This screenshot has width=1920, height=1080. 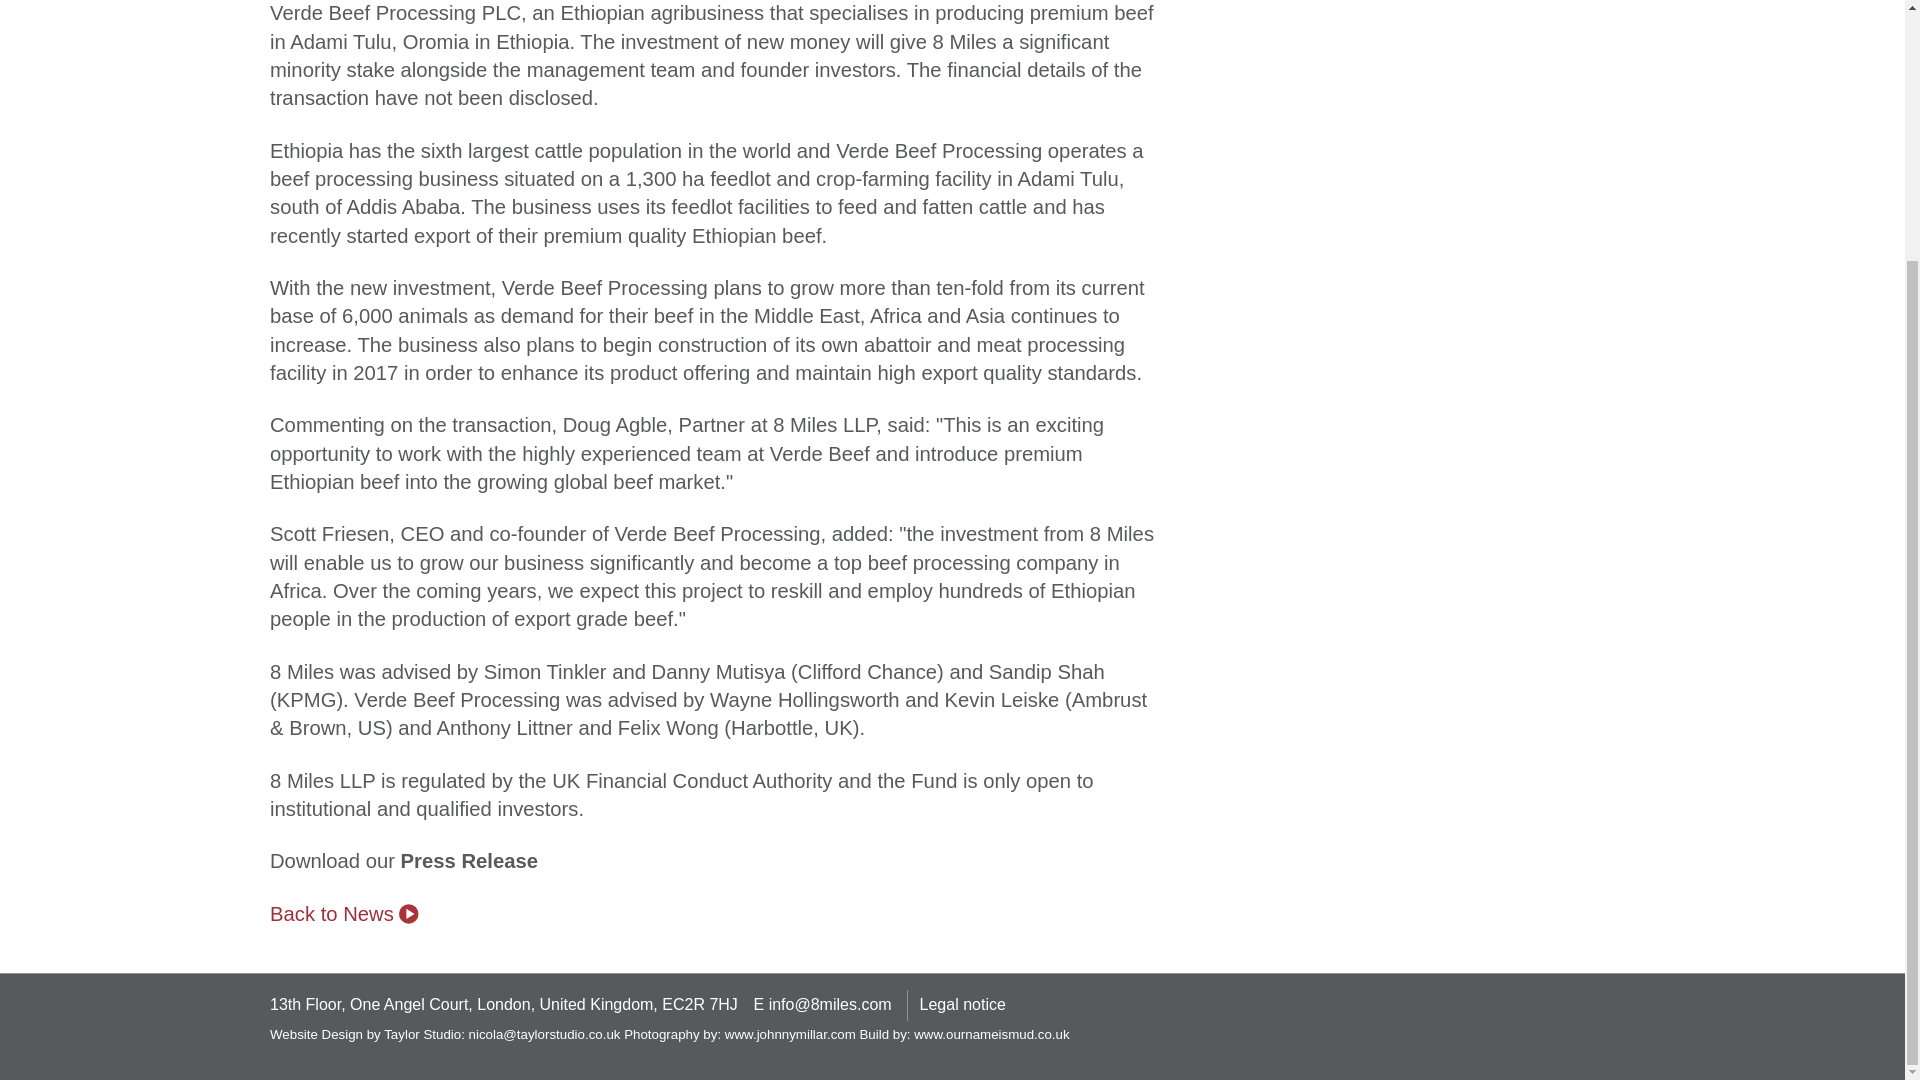 What do you see at coordinates (991, 1034) in the screenshot?
I see `www.ournameismud.co.uk` at bounding box center [991, 1034].